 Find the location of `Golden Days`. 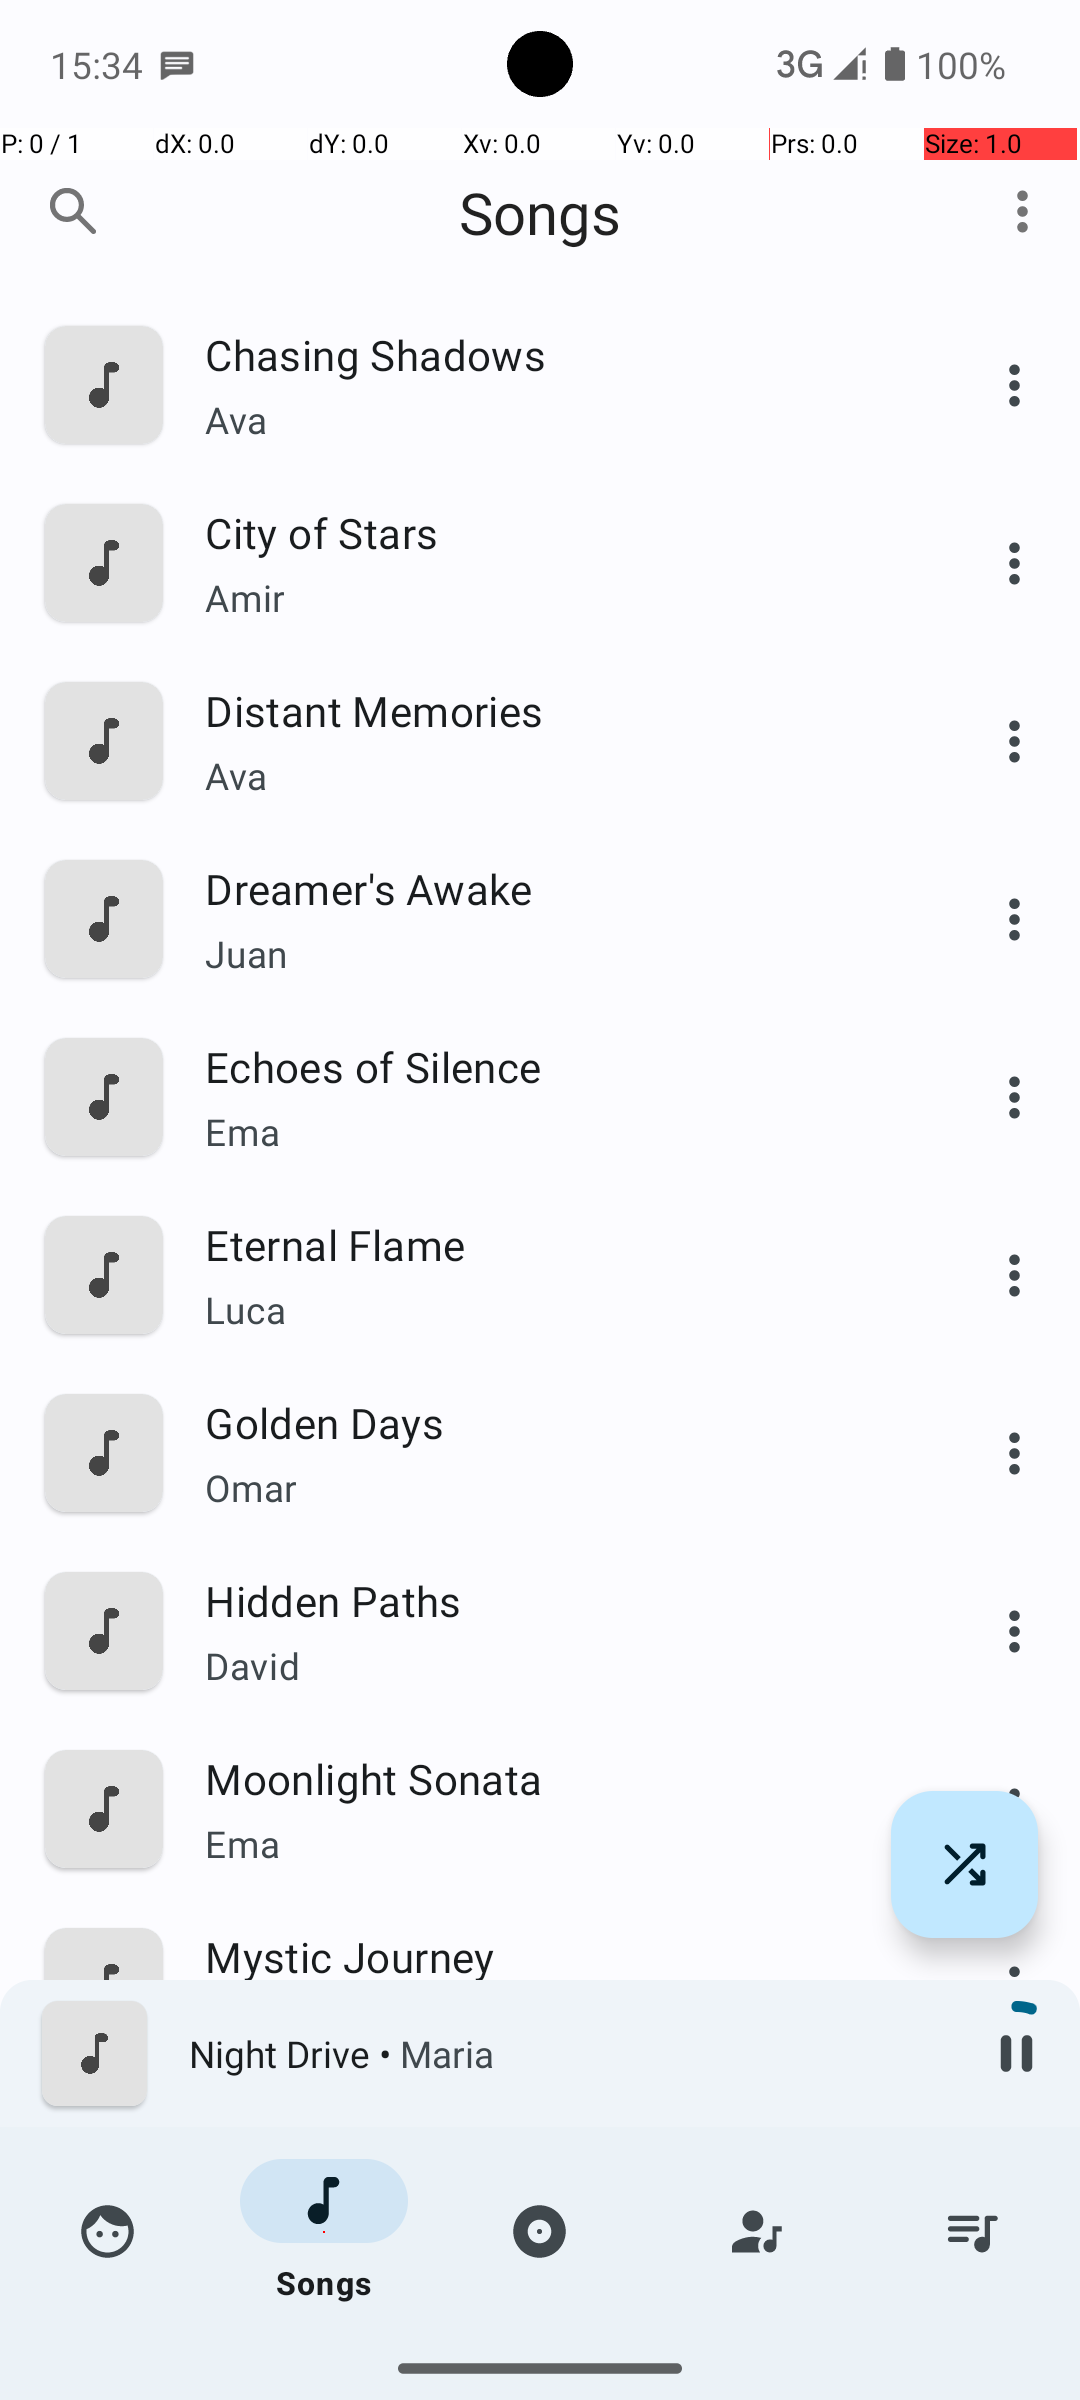

Golden Days is located at coordinates (557, 1422).